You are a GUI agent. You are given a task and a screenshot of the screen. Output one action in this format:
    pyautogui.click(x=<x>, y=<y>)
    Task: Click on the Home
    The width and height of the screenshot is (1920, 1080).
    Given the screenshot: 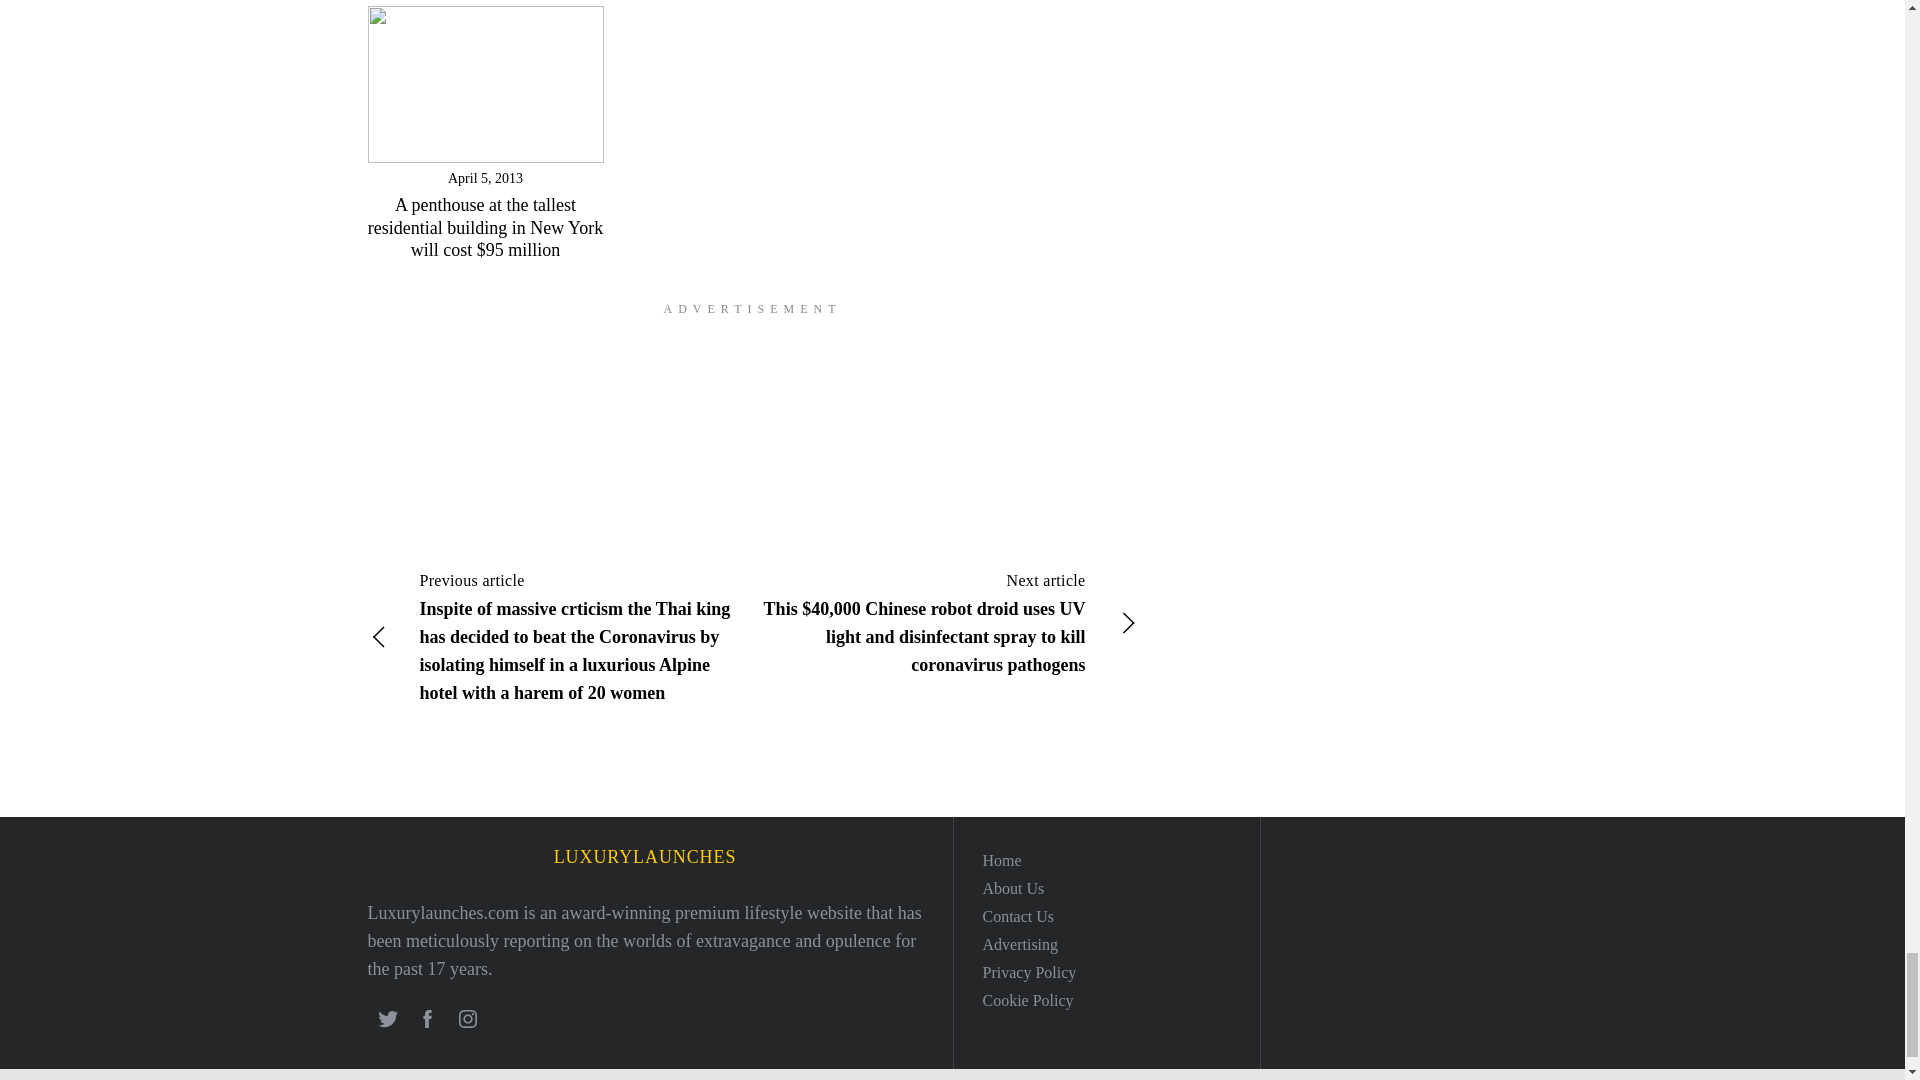 What is the action you would take?
    pyautogui.click(x=1001, y=860)
    